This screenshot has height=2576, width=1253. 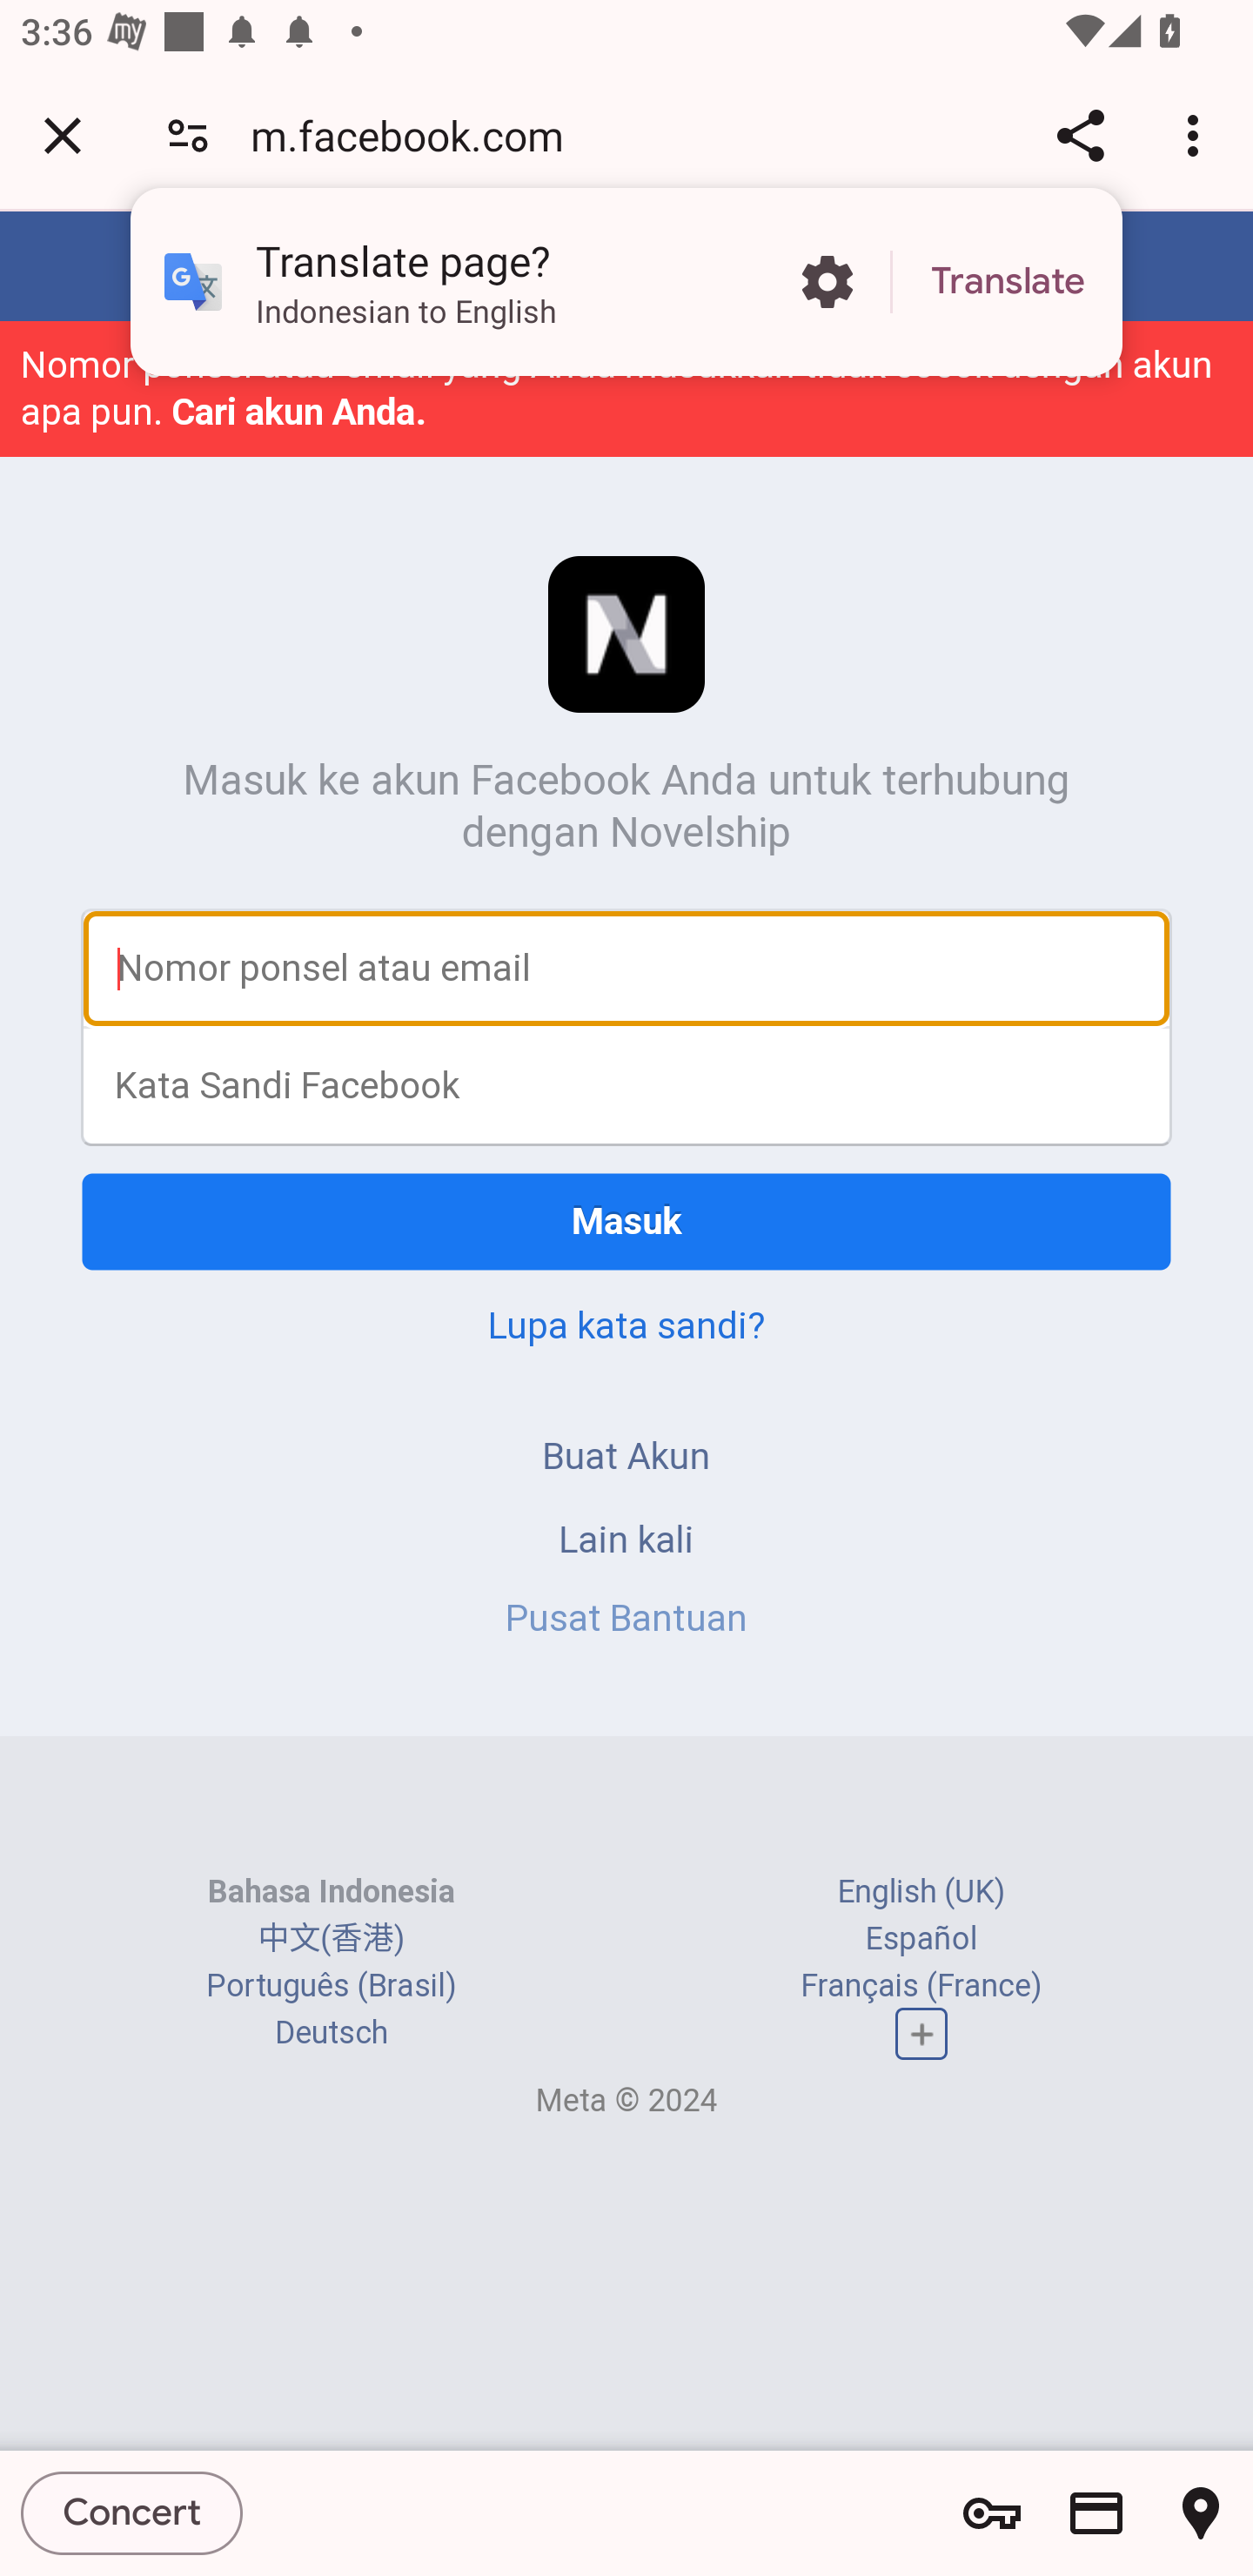 I want to click on Deutsch, so click(x=331, y=2032).